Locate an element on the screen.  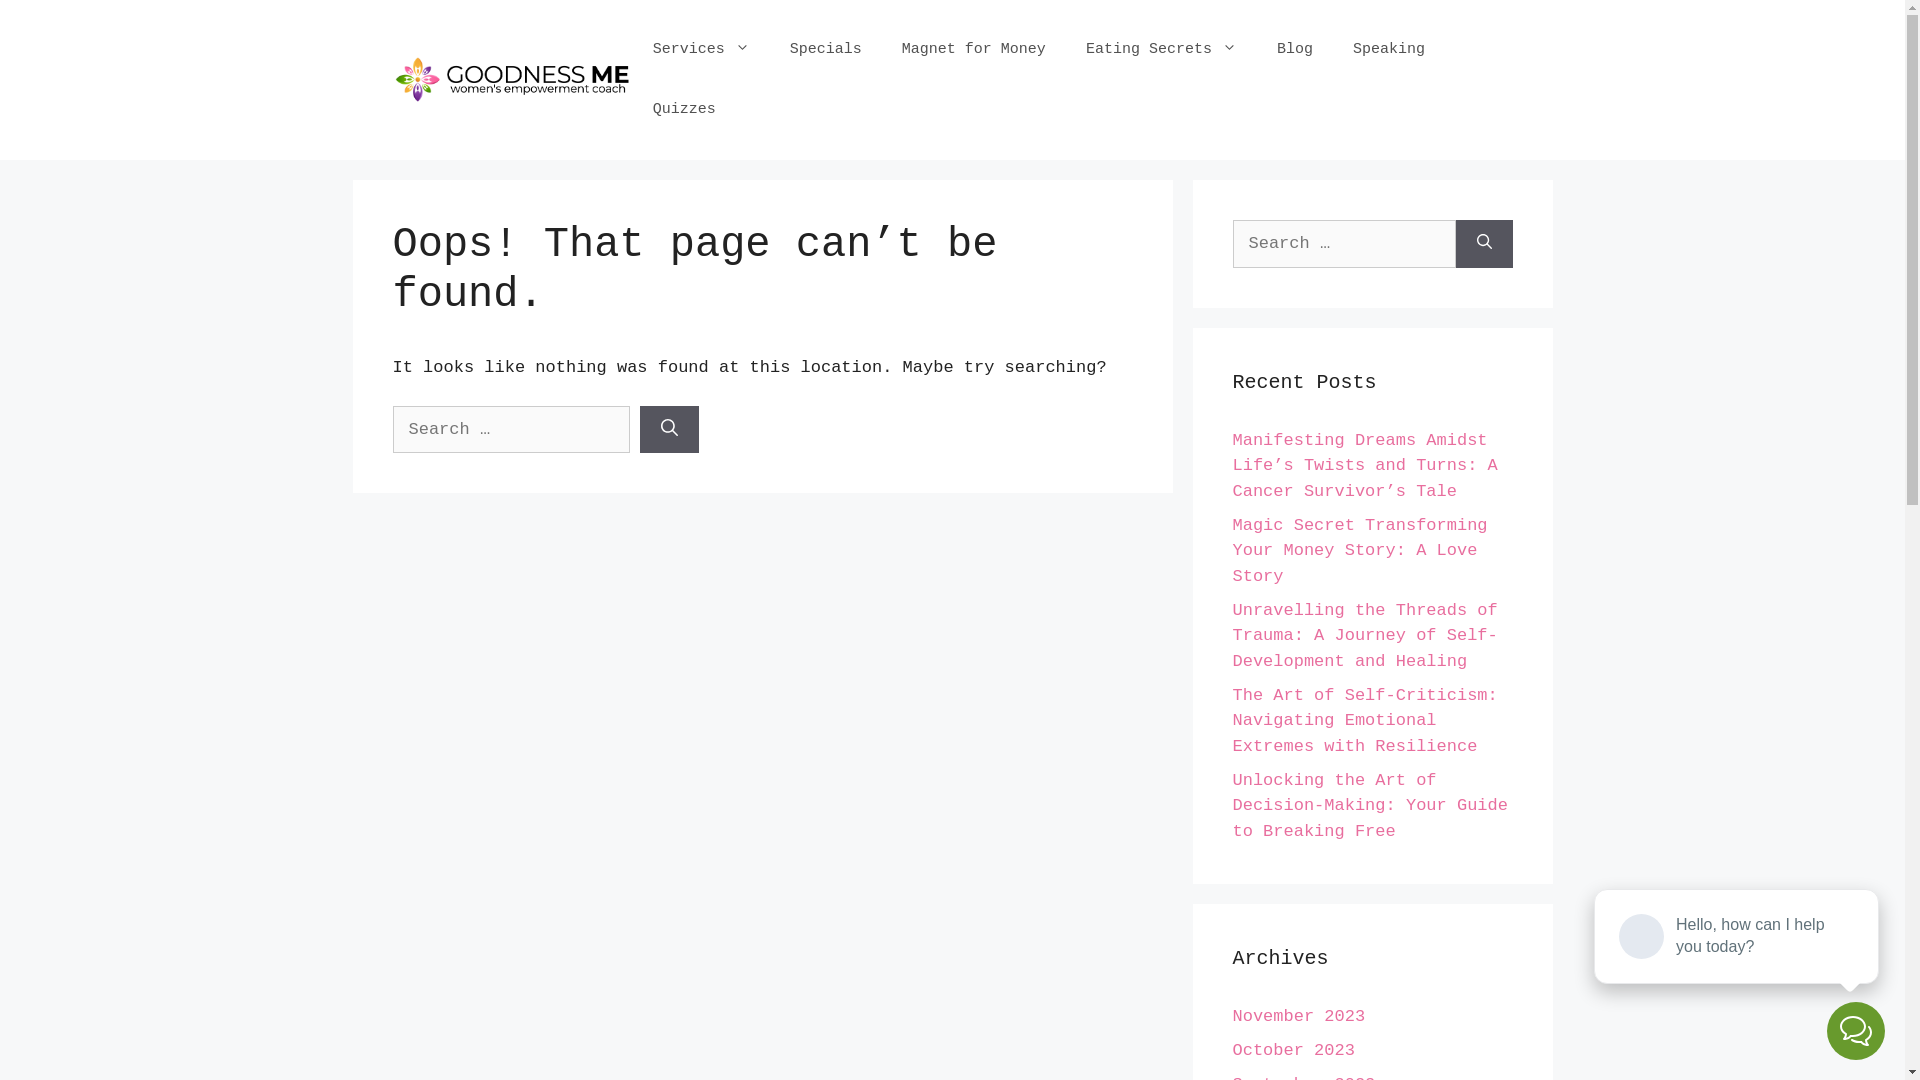
November 2023 is located at coordinates (1298, 1016).